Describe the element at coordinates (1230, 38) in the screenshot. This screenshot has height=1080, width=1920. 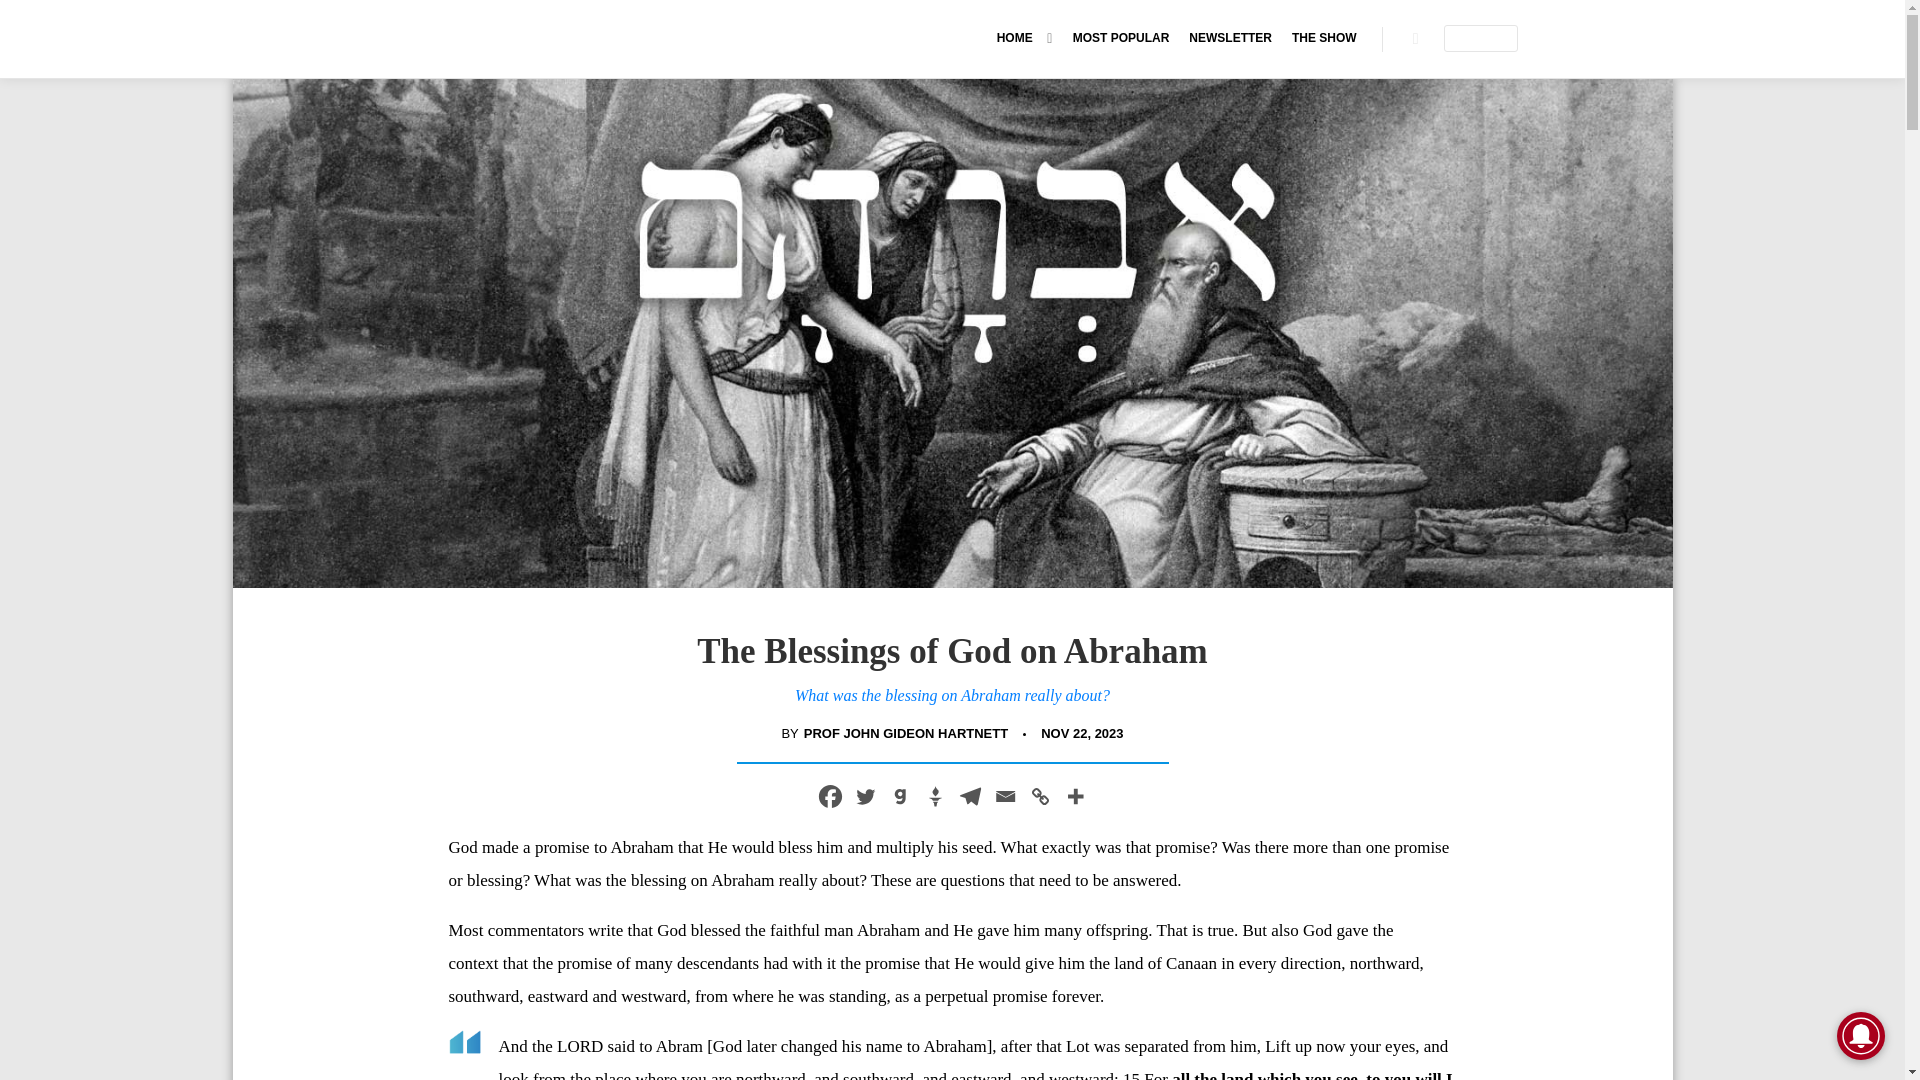
I see `NEWSLETTER` at that location.